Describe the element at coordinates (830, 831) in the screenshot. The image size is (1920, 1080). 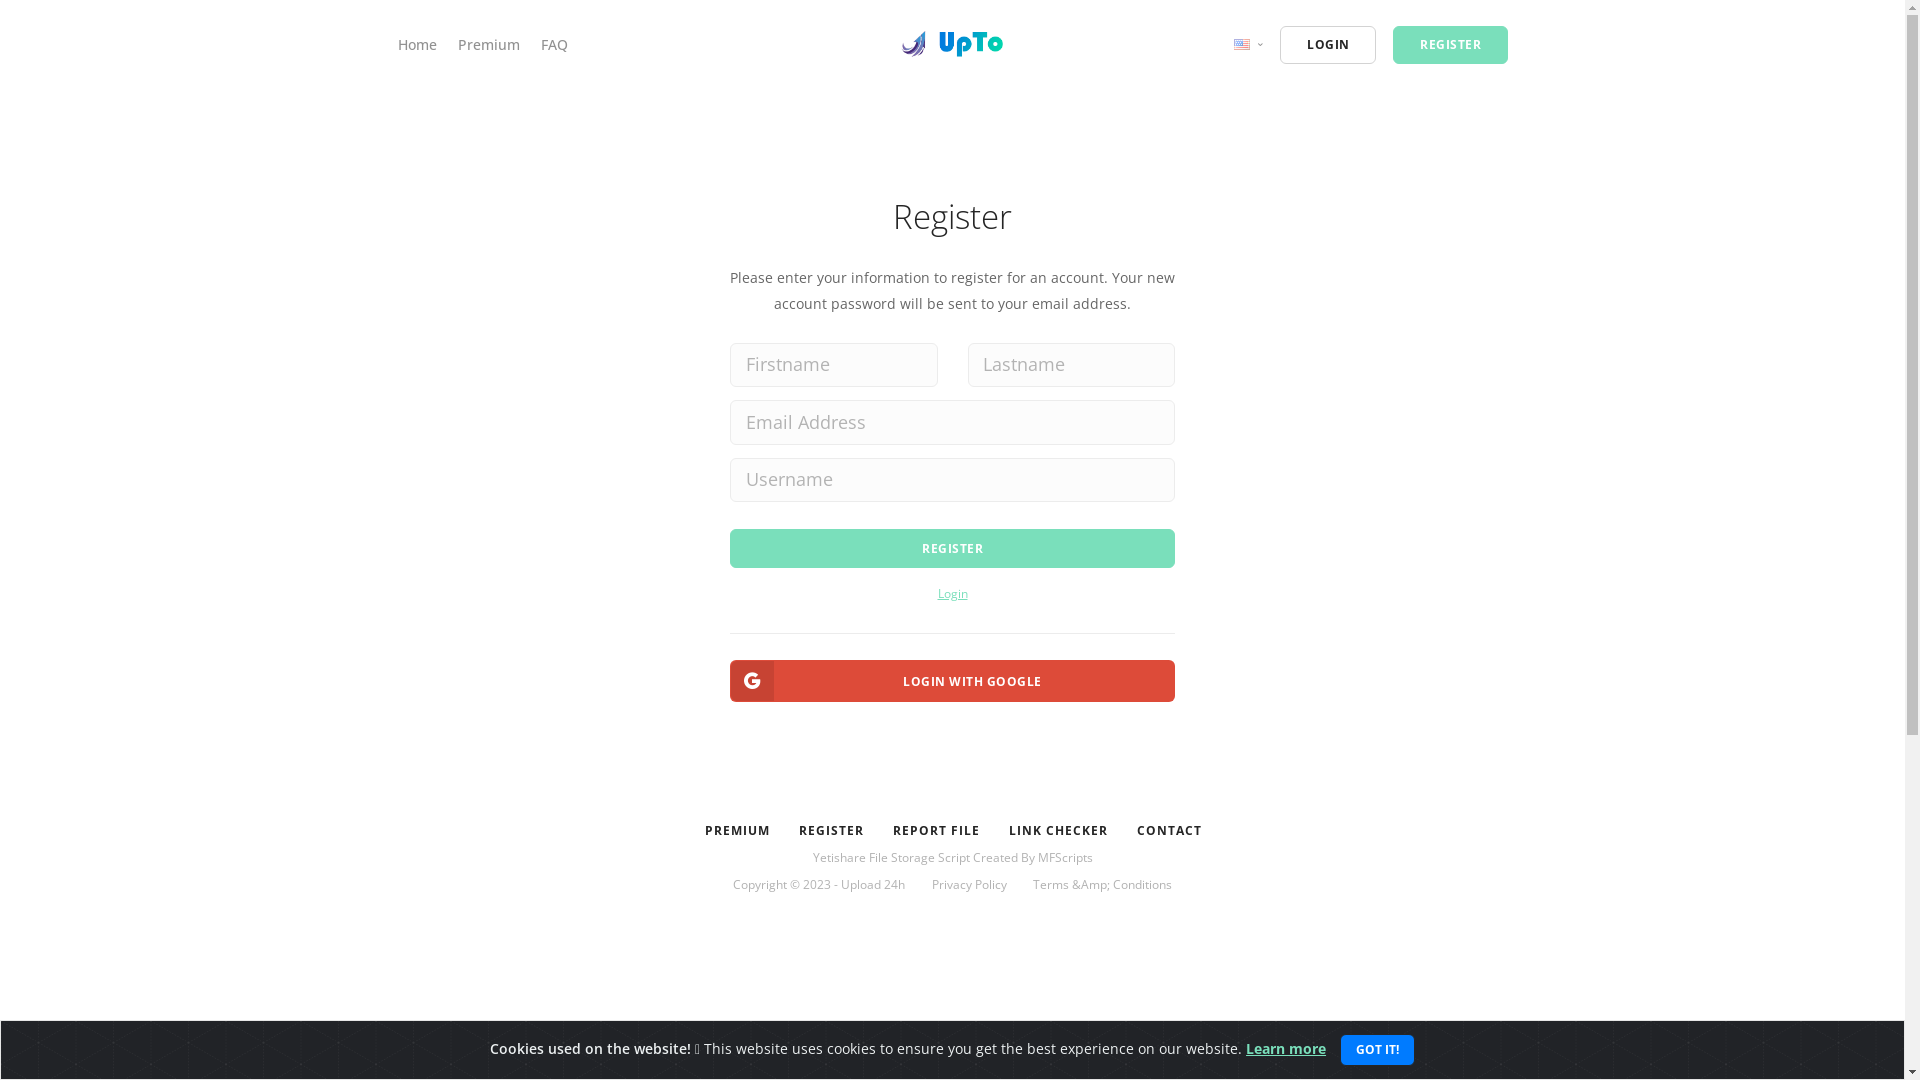
I see `REGISTER` at that location.